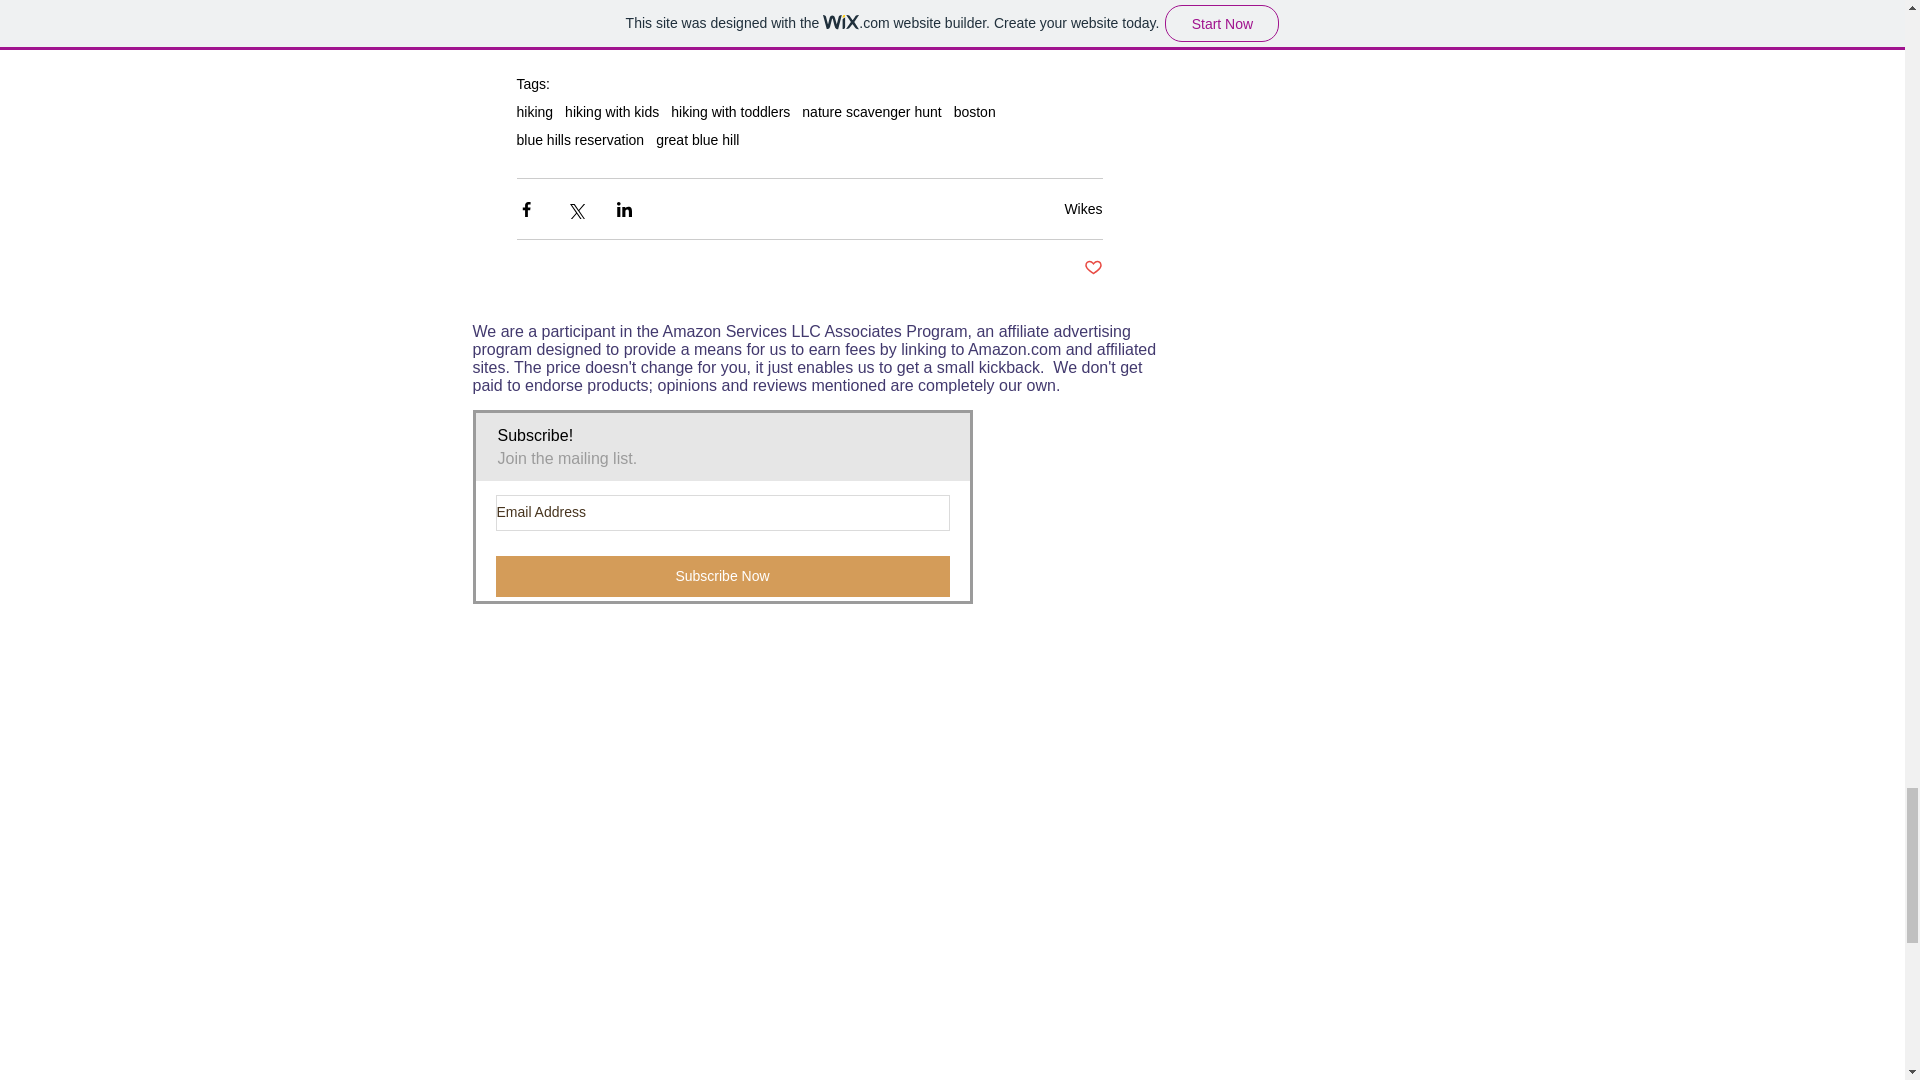 This screenshot has width=1920, height=1080. Describe the element at coordinates (611, 111) in the screenshot. I see `hiking with kids` at that location.